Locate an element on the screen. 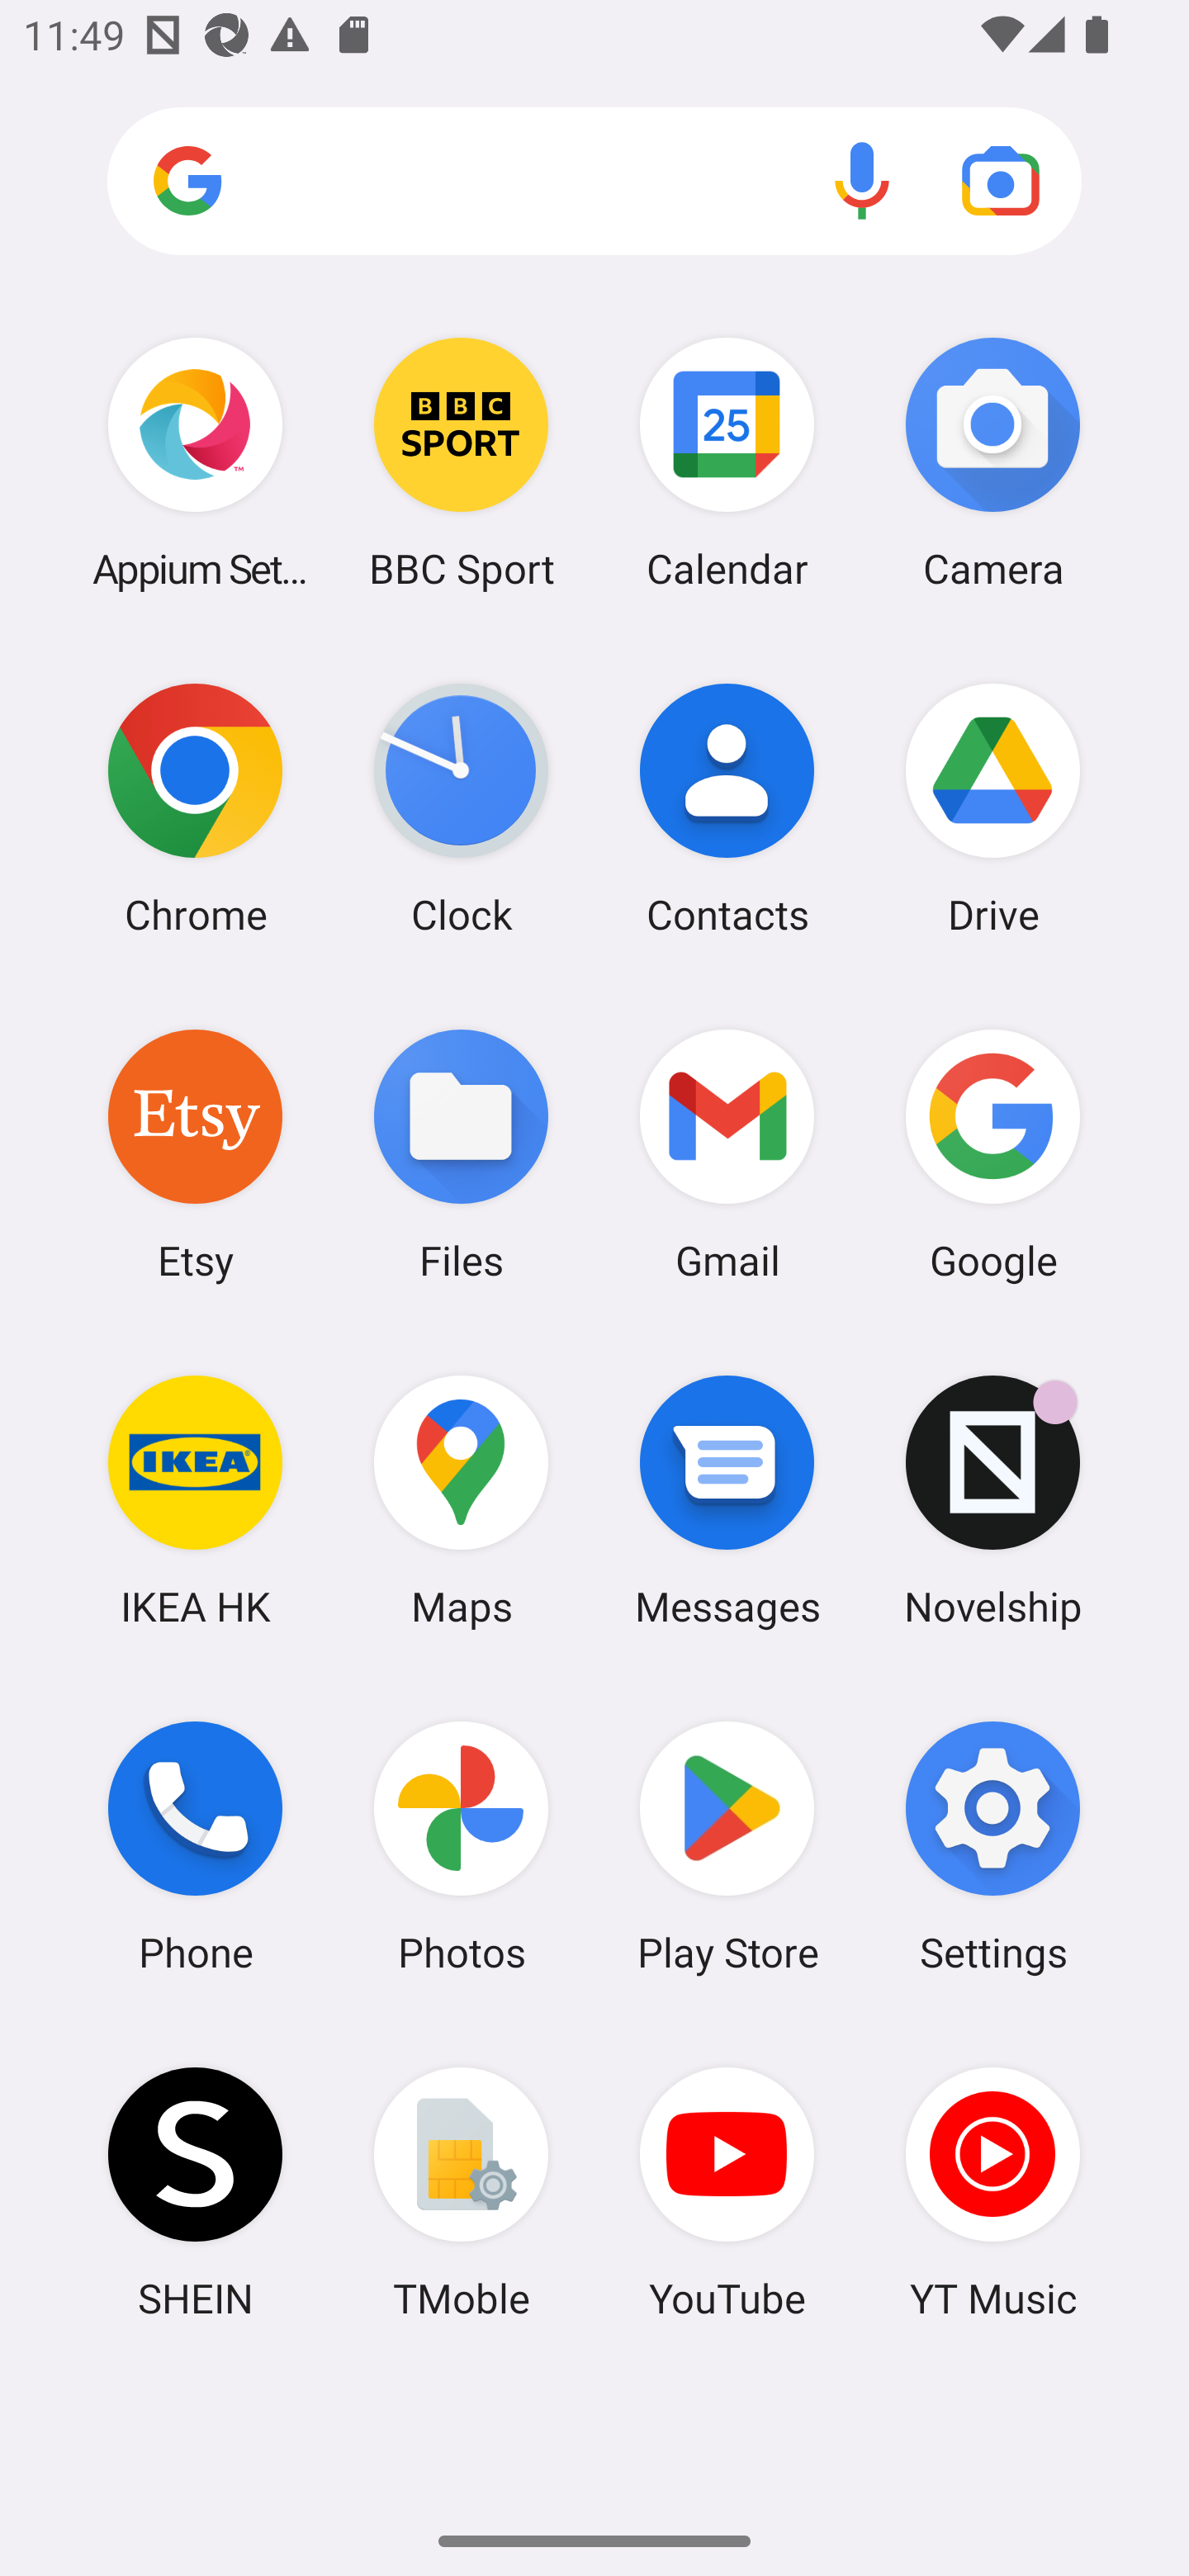 The width and height of the screenshot is (1189, 2576). Files is located at coordinates (461, 1153).